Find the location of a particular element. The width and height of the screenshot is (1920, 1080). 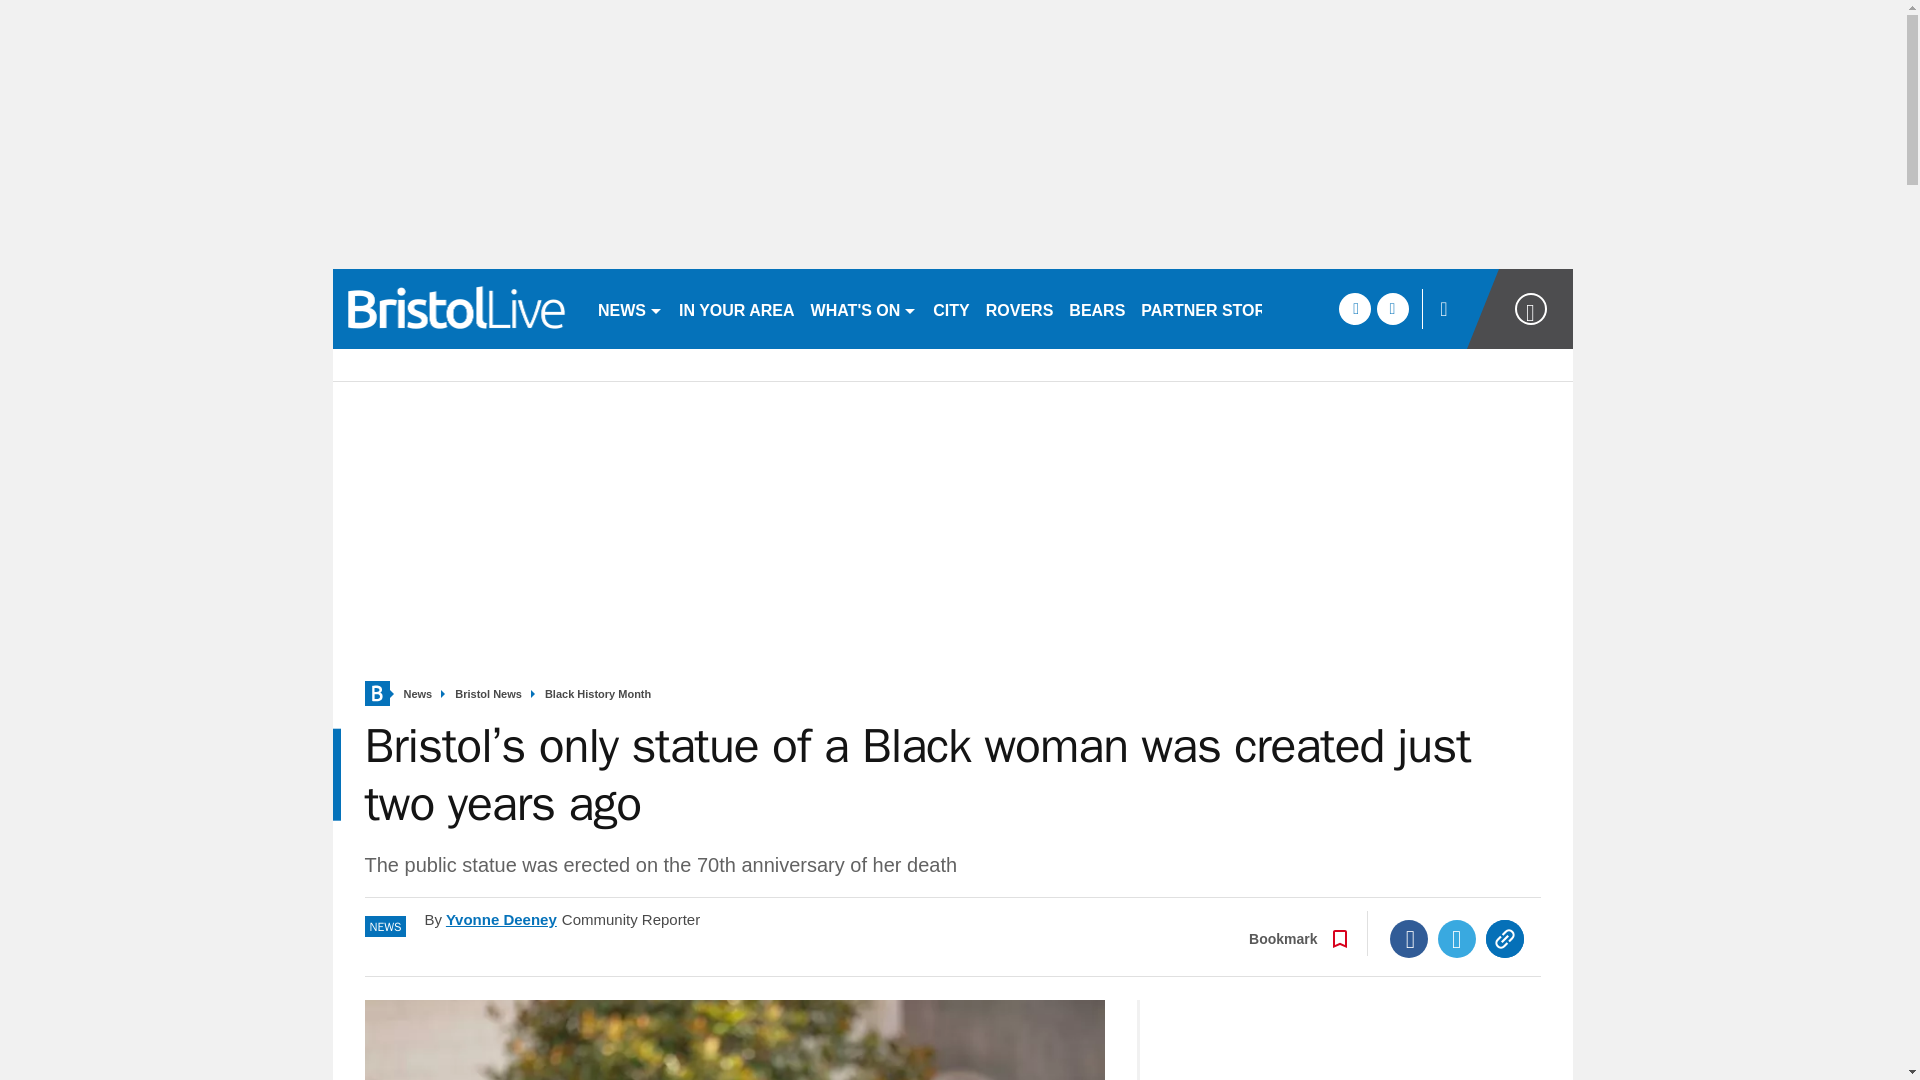

PARTNER STORIES is located at coordinates (1216, 308).